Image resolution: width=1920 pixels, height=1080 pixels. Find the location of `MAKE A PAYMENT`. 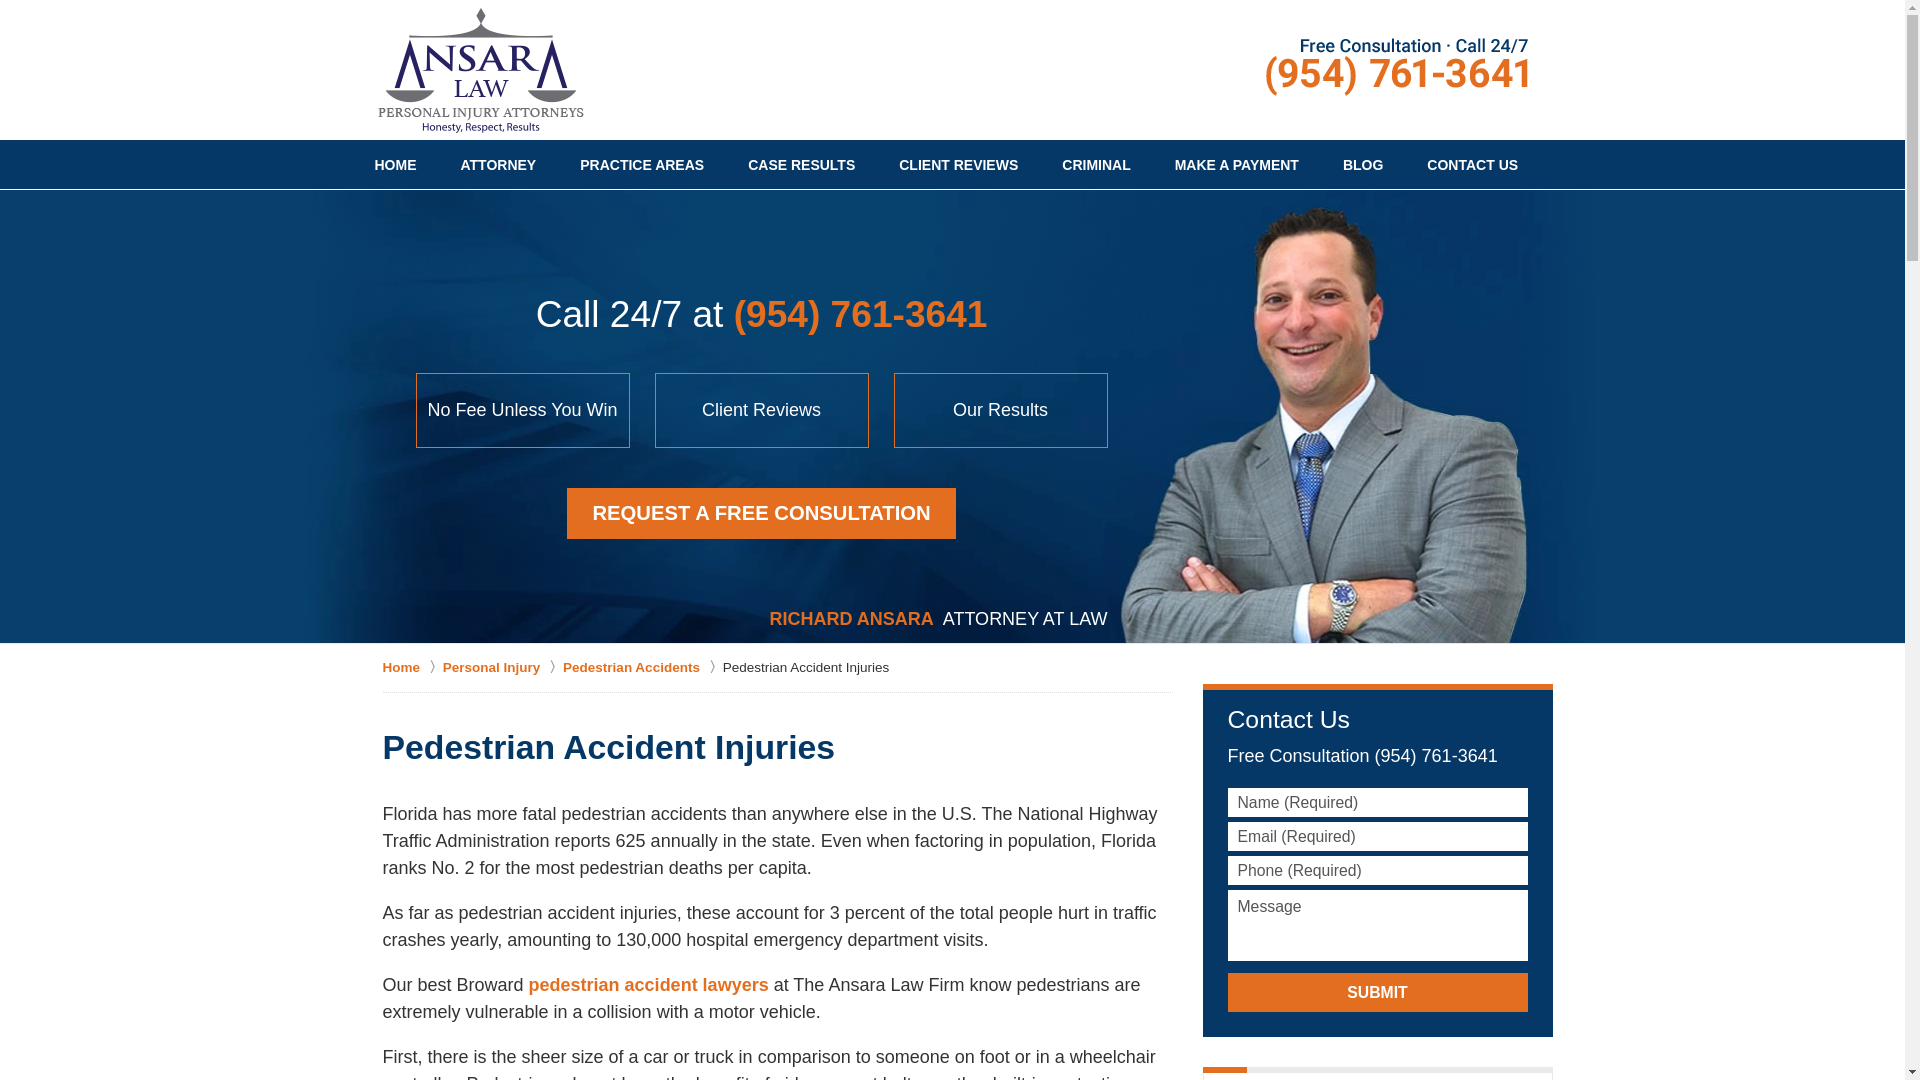

MAKE A PAYMENT is located at coordinates (1236, 165).